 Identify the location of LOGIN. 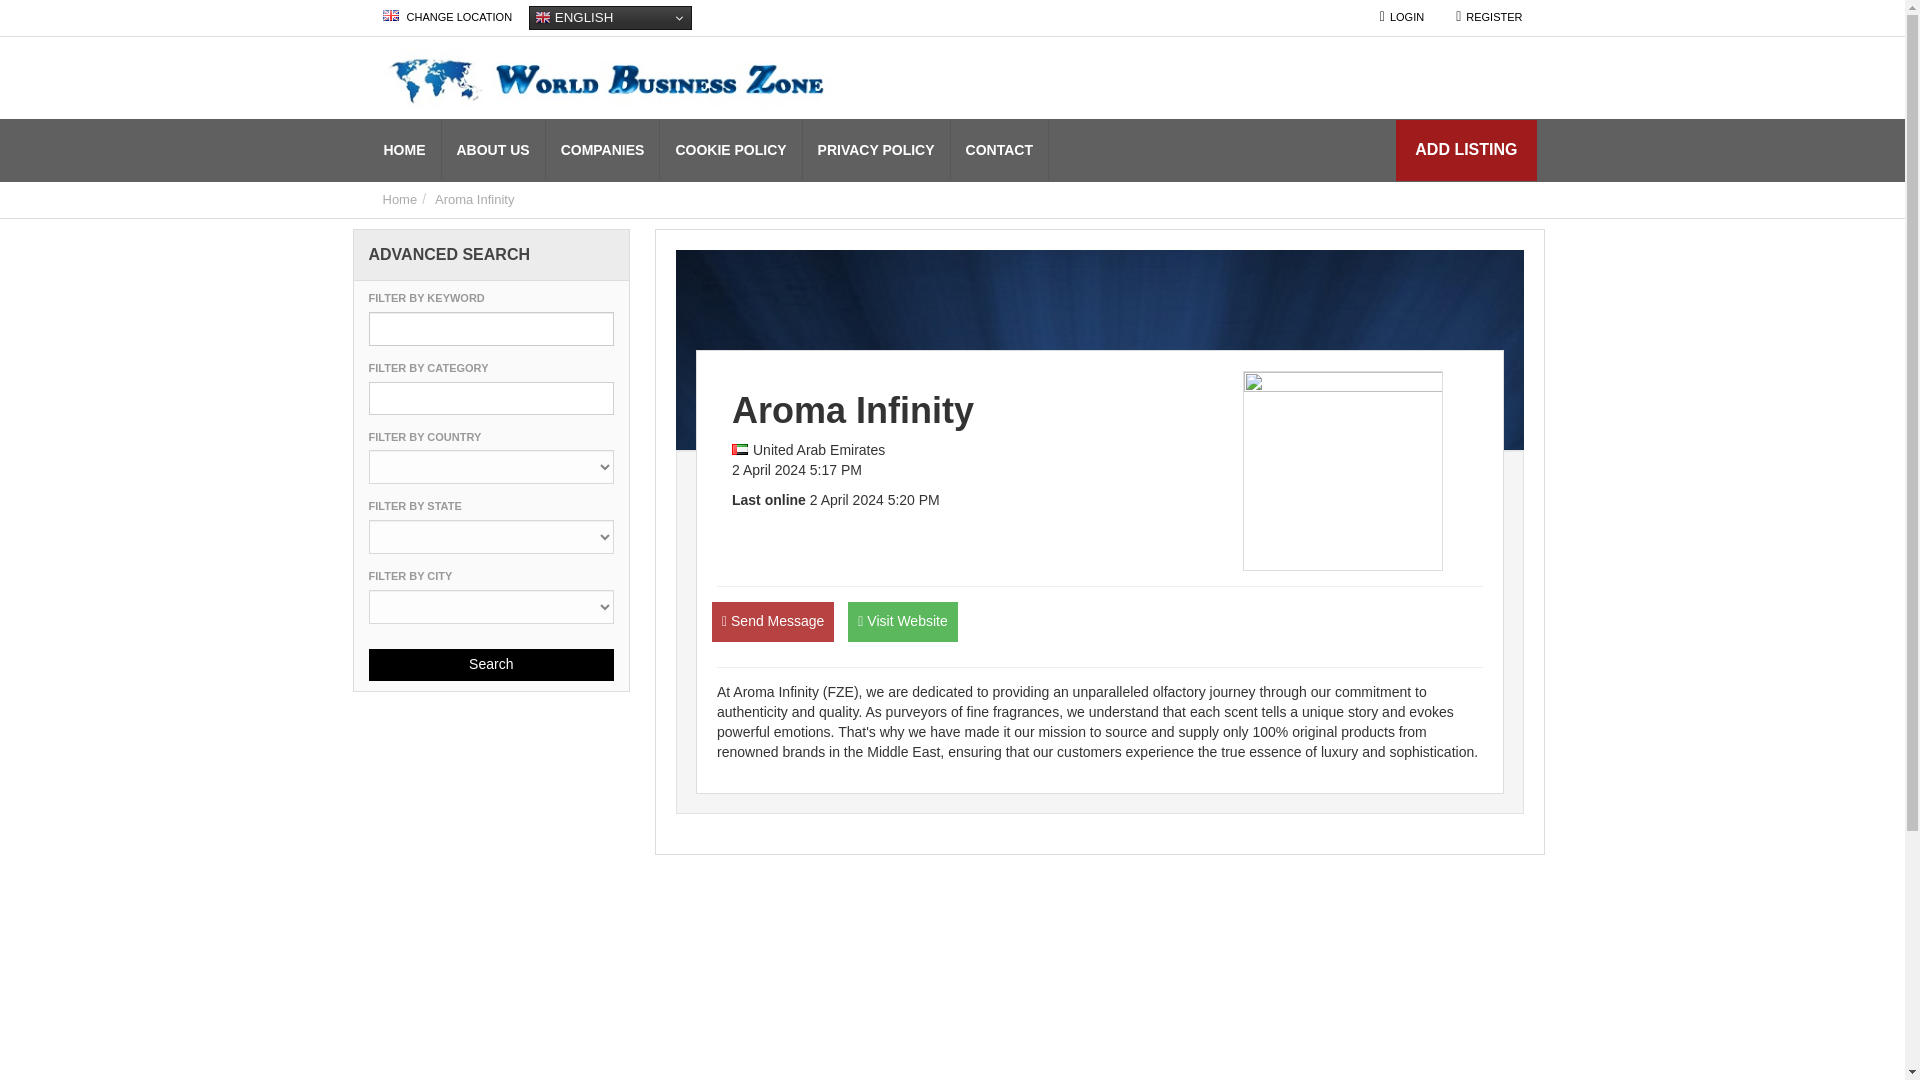
(1402, 18).